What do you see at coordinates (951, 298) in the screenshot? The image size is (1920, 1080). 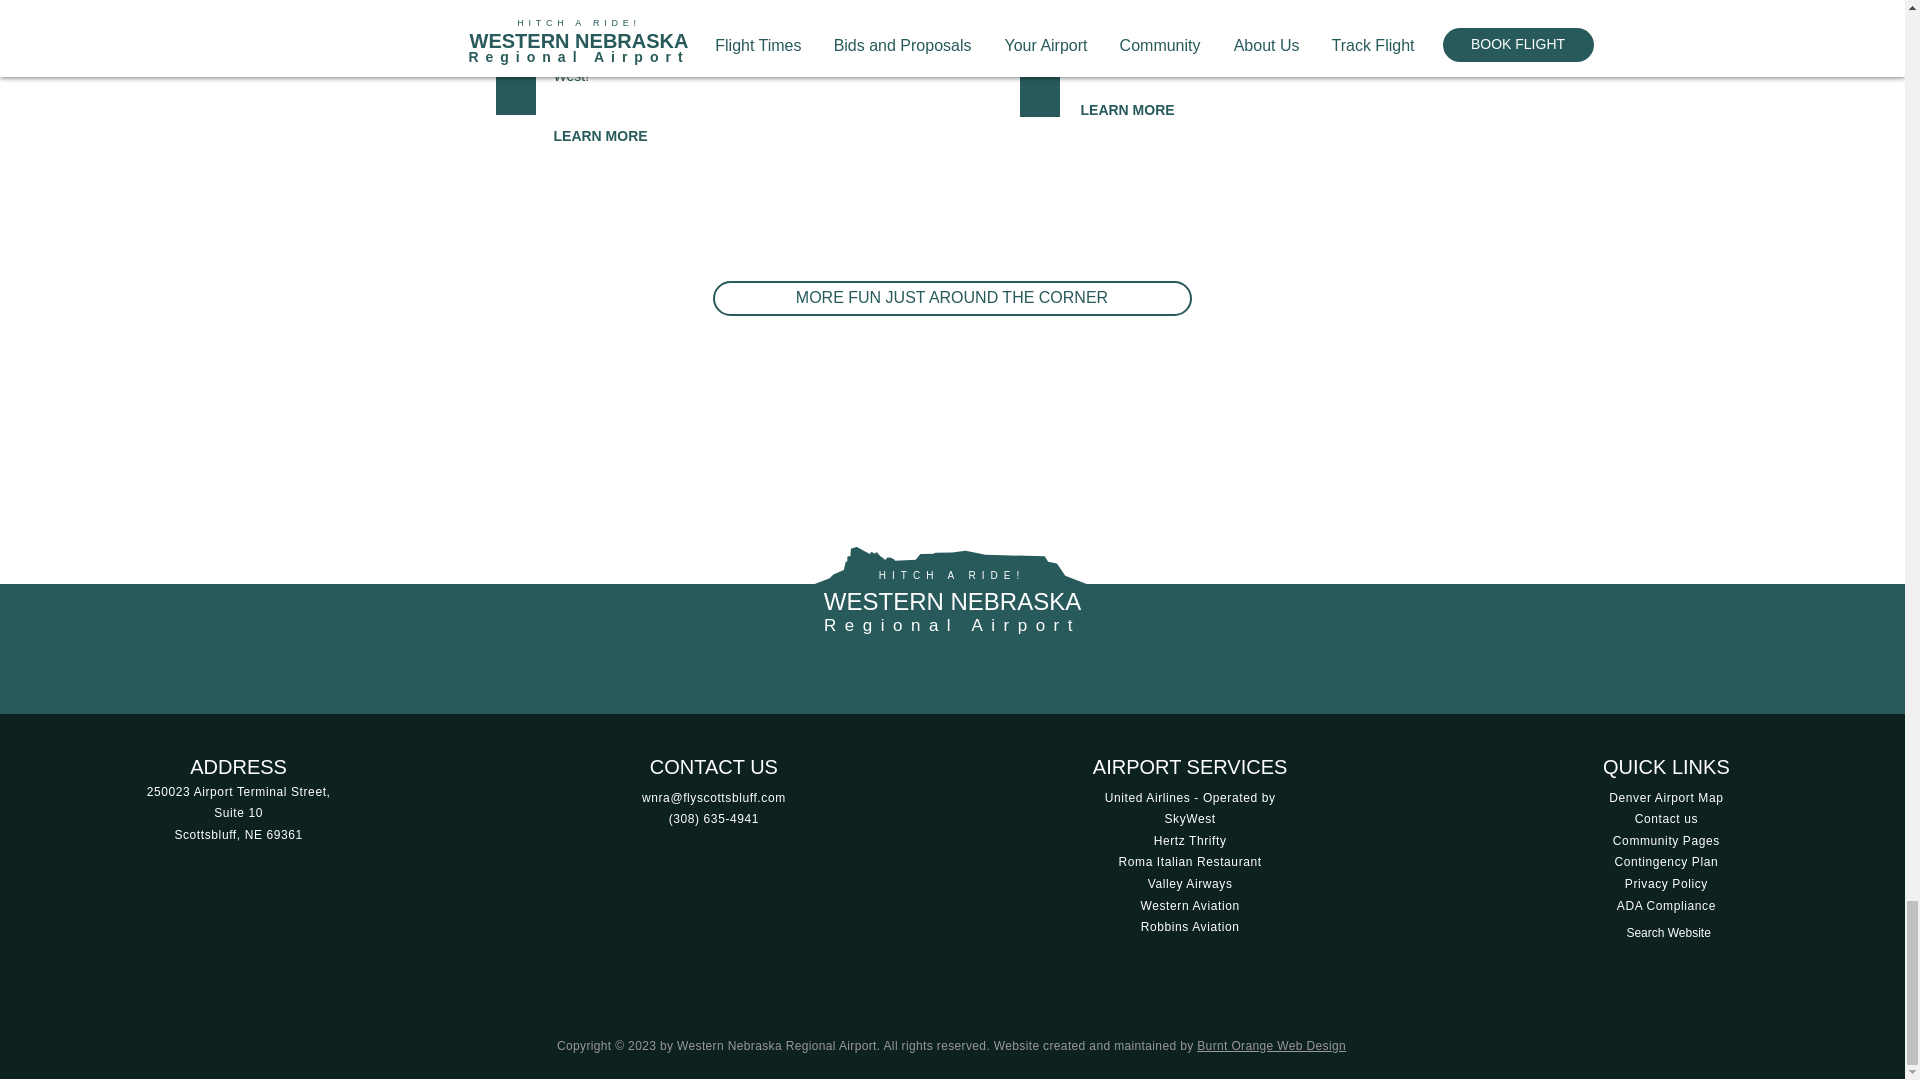 I see `MORE FUN JUST AROUND THE CORNER` at bounding box center [951, 298].